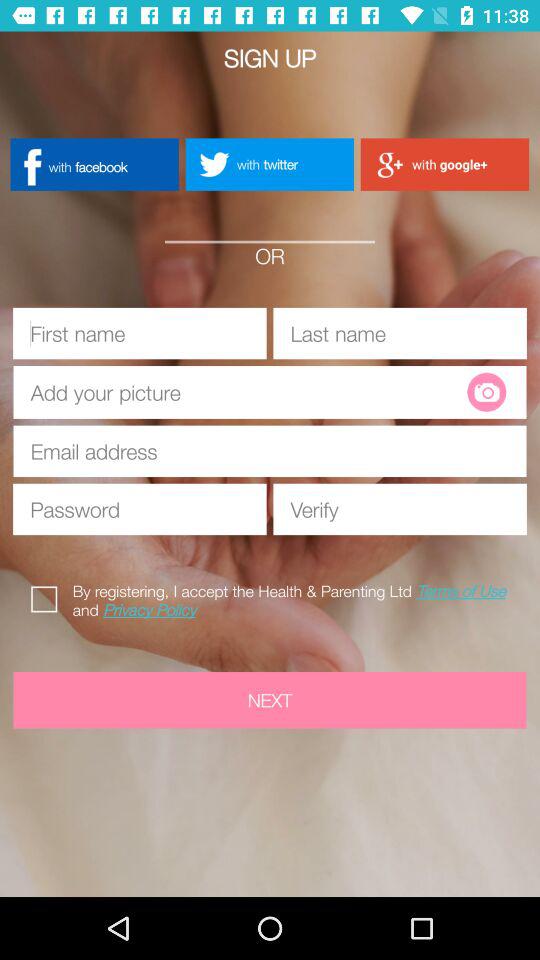 The image size is (540, 960). What do you see at coordinates (140, 509) in the screenshot?
I see `enter passwords` at bounding box center [140, 509].